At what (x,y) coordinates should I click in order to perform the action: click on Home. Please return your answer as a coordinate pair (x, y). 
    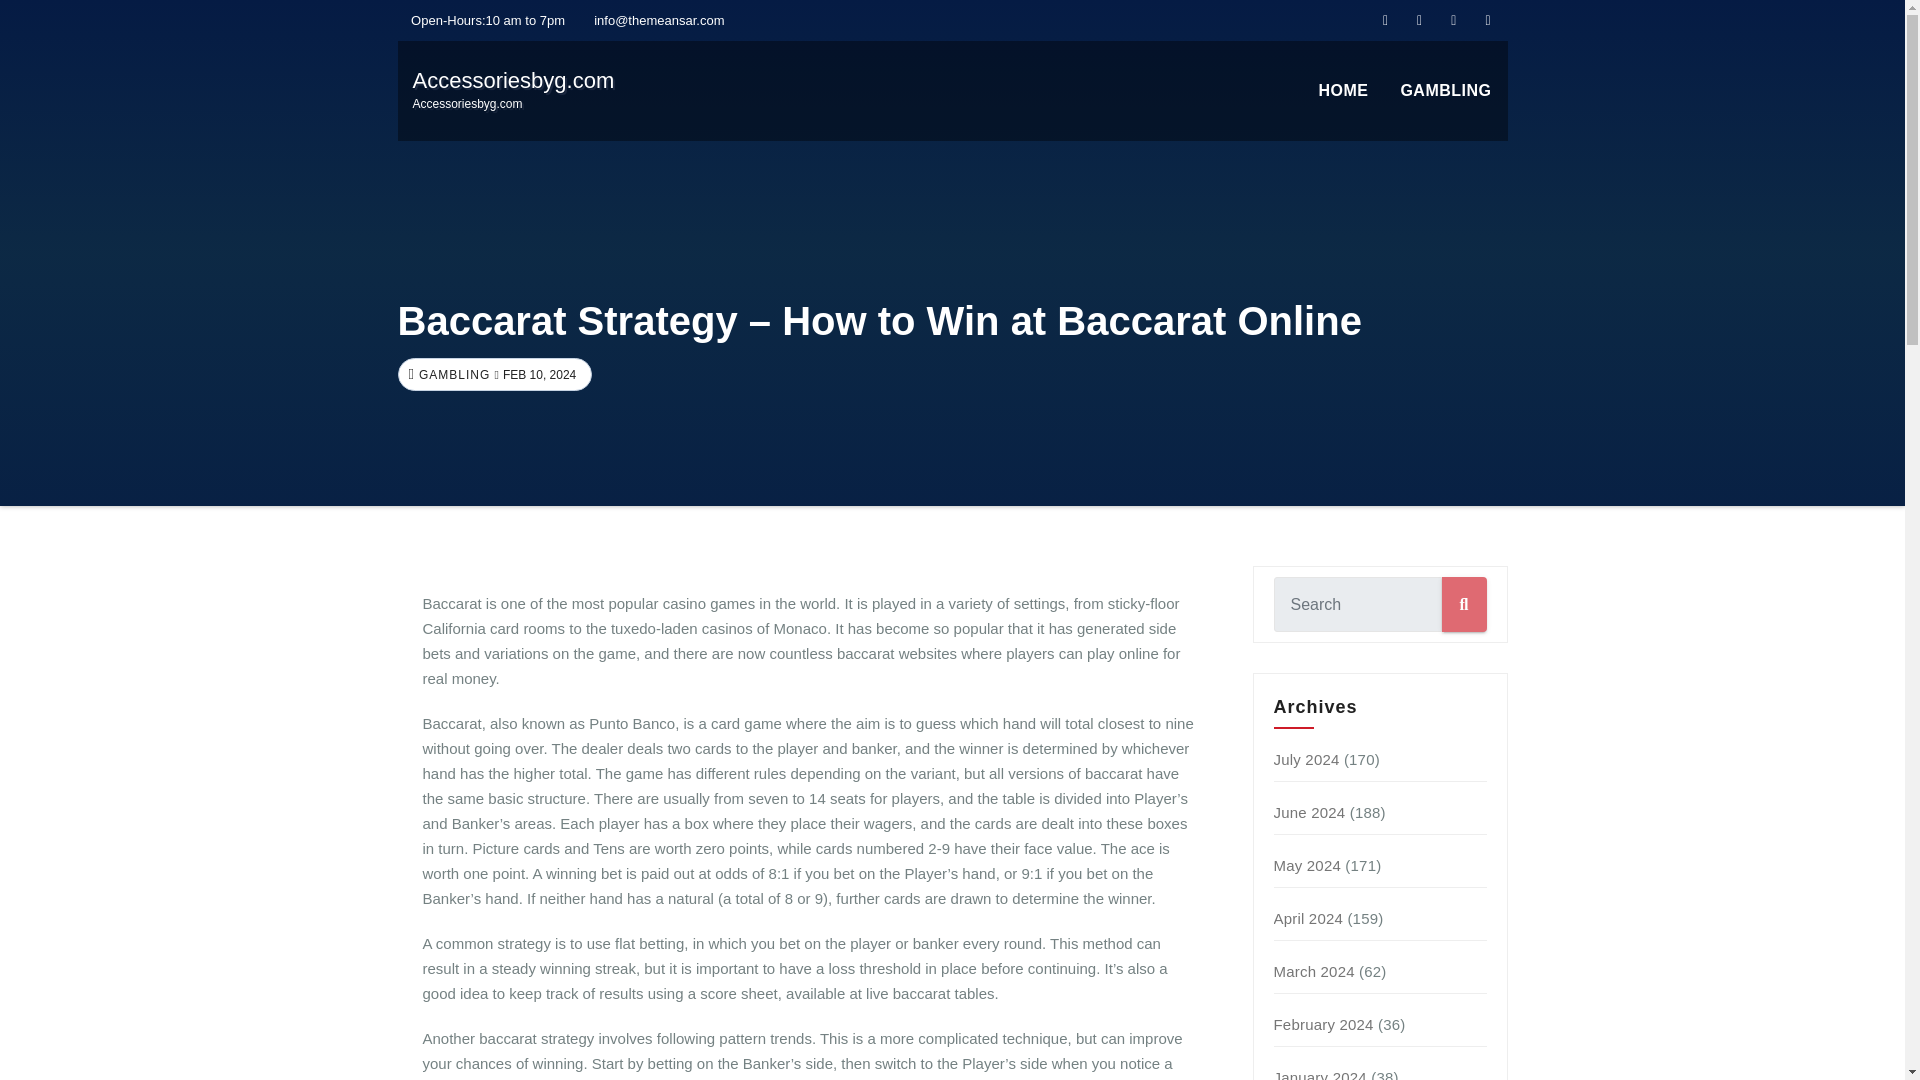
    Looking at the image, I should click on (1307, 758).